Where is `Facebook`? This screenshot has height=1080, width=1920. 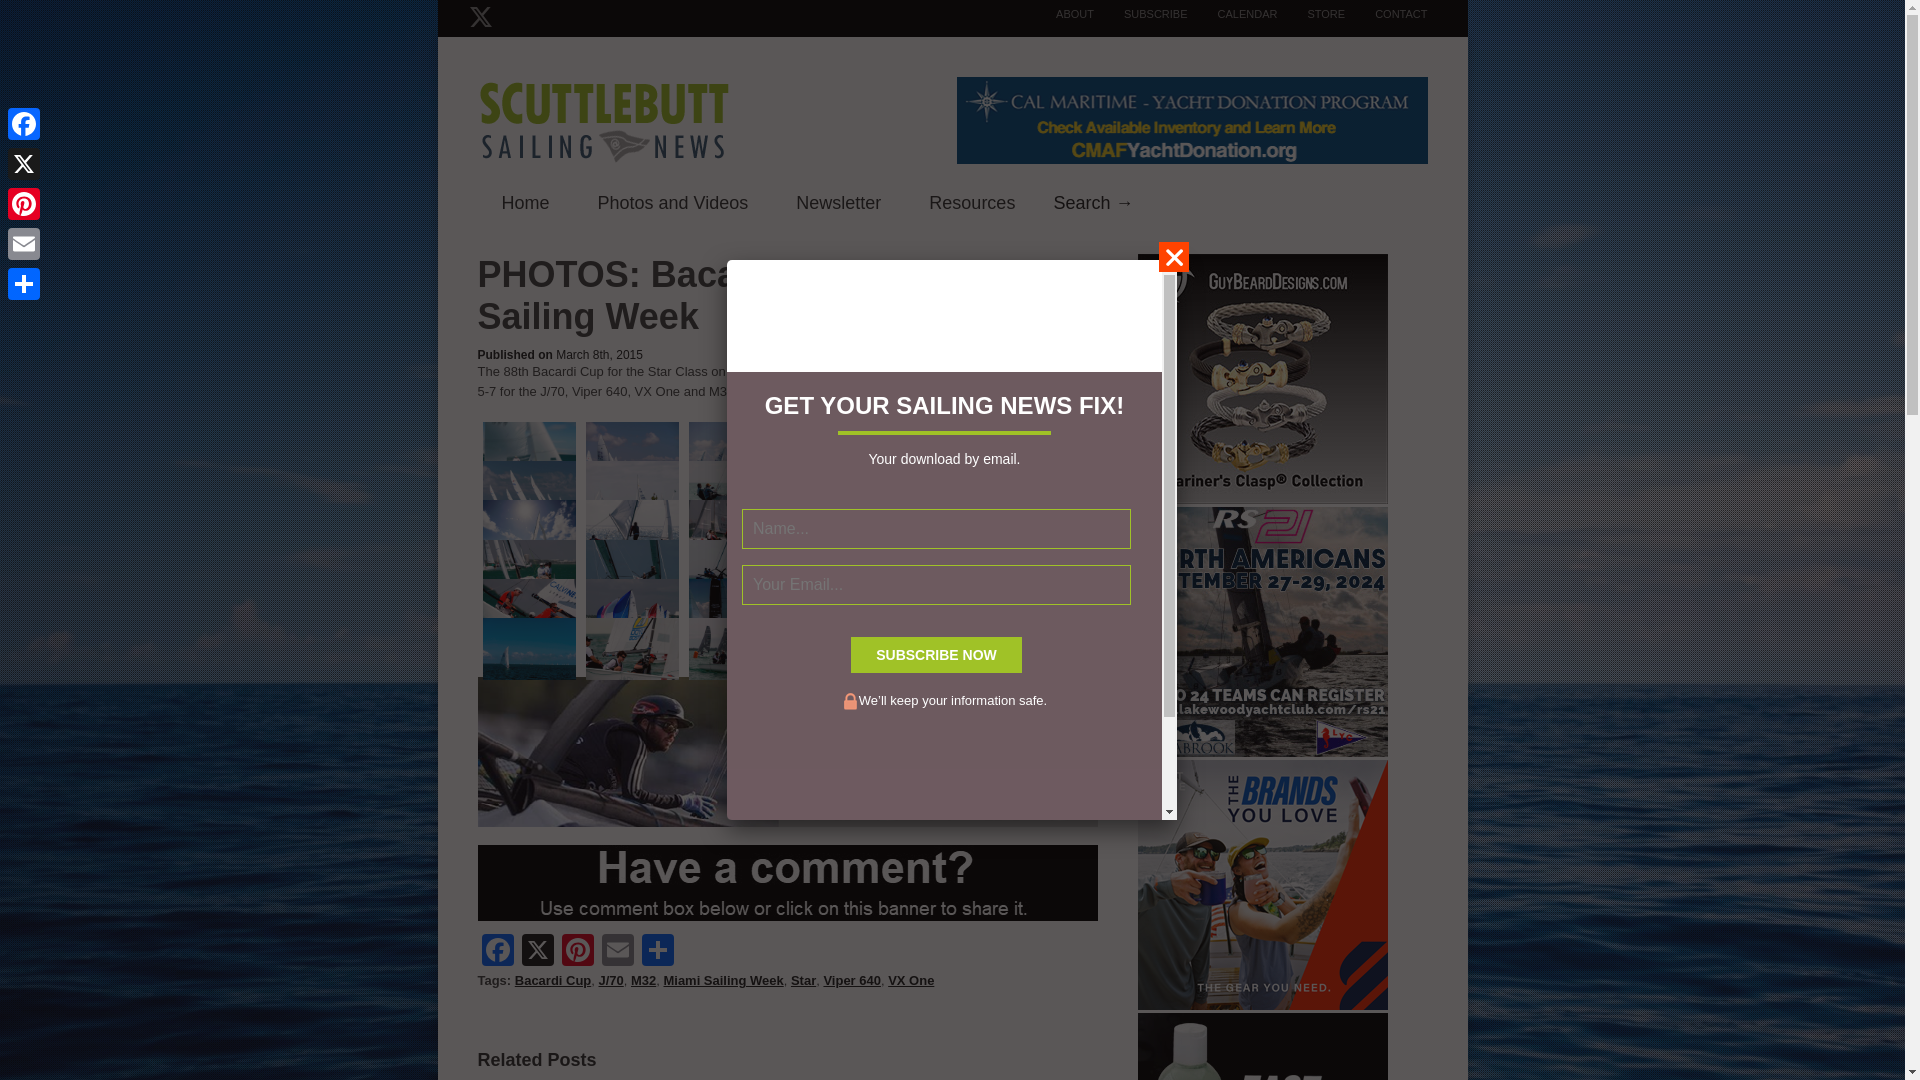
Facebook is located at coordinates (498, 952).